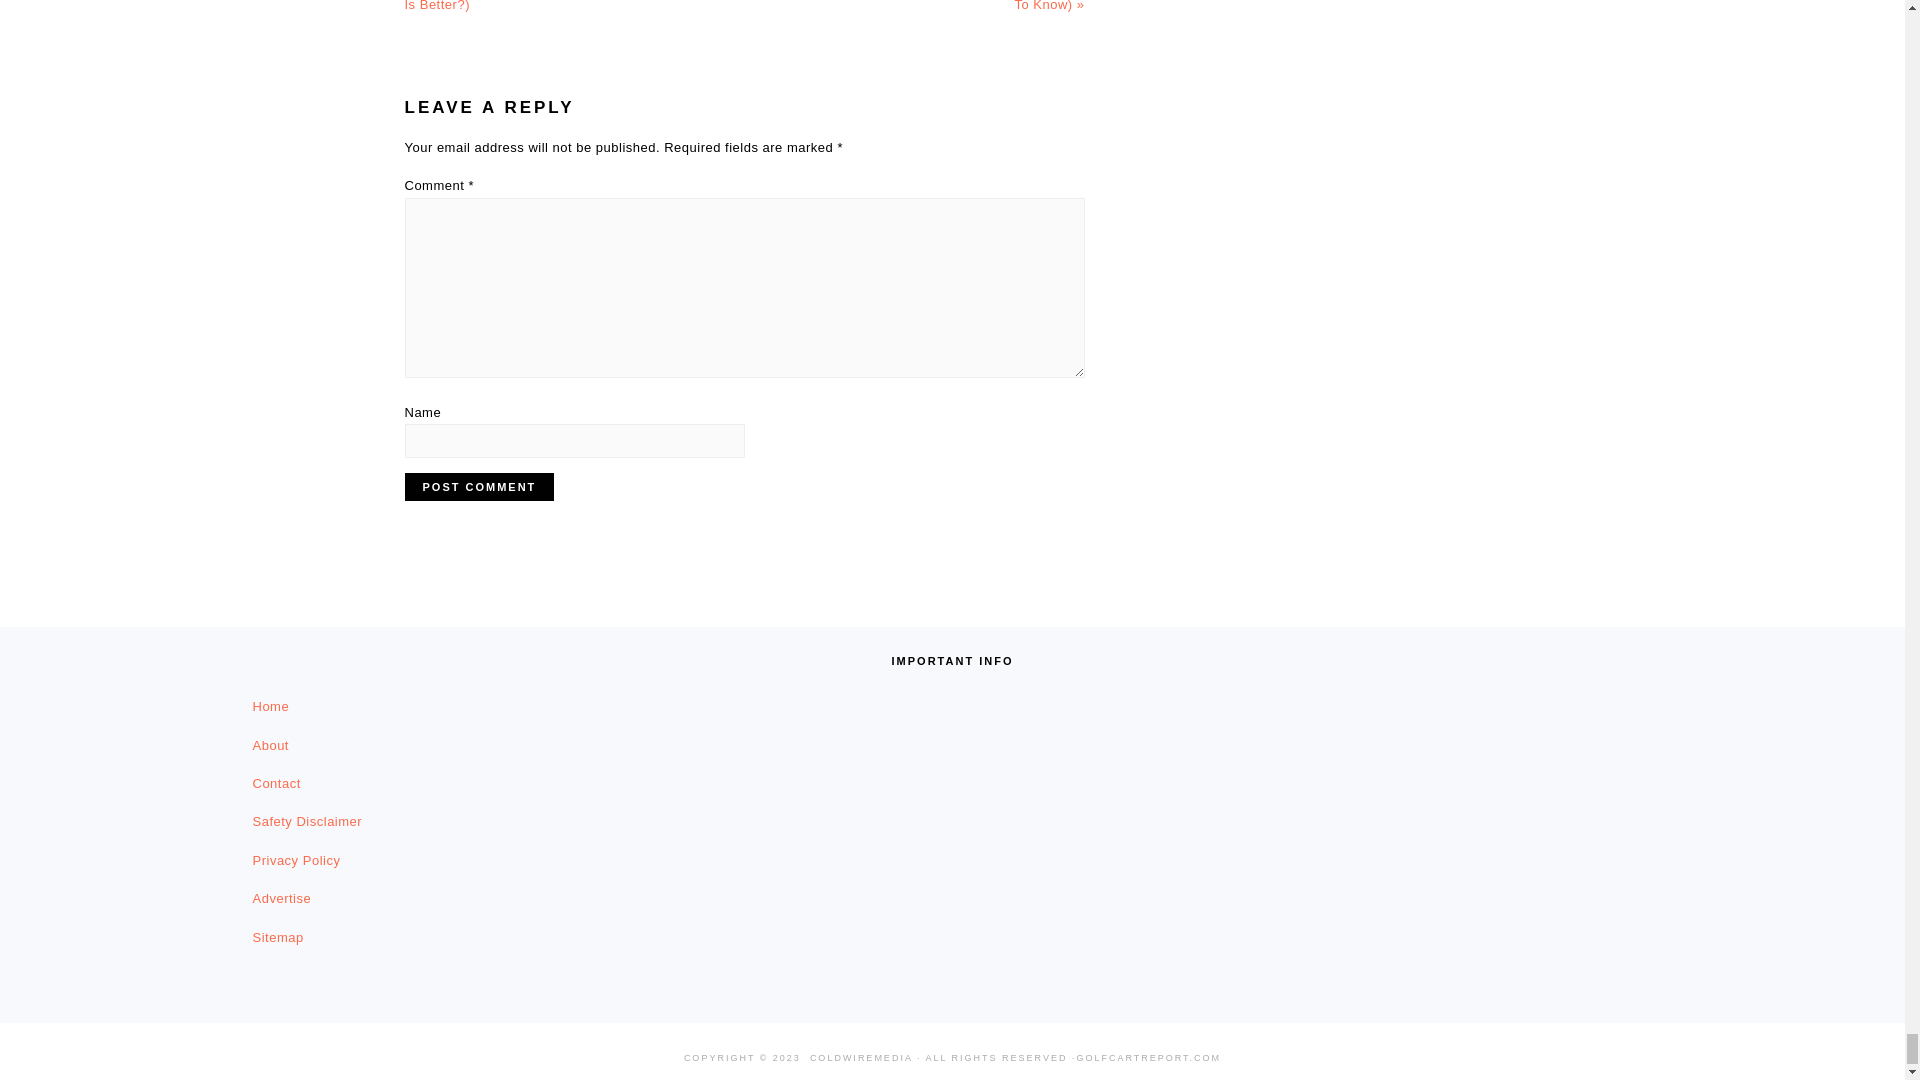  What do you see at coordinates (270, 744) in the screenshot?
I see `About` at bounding box center [270, 744].